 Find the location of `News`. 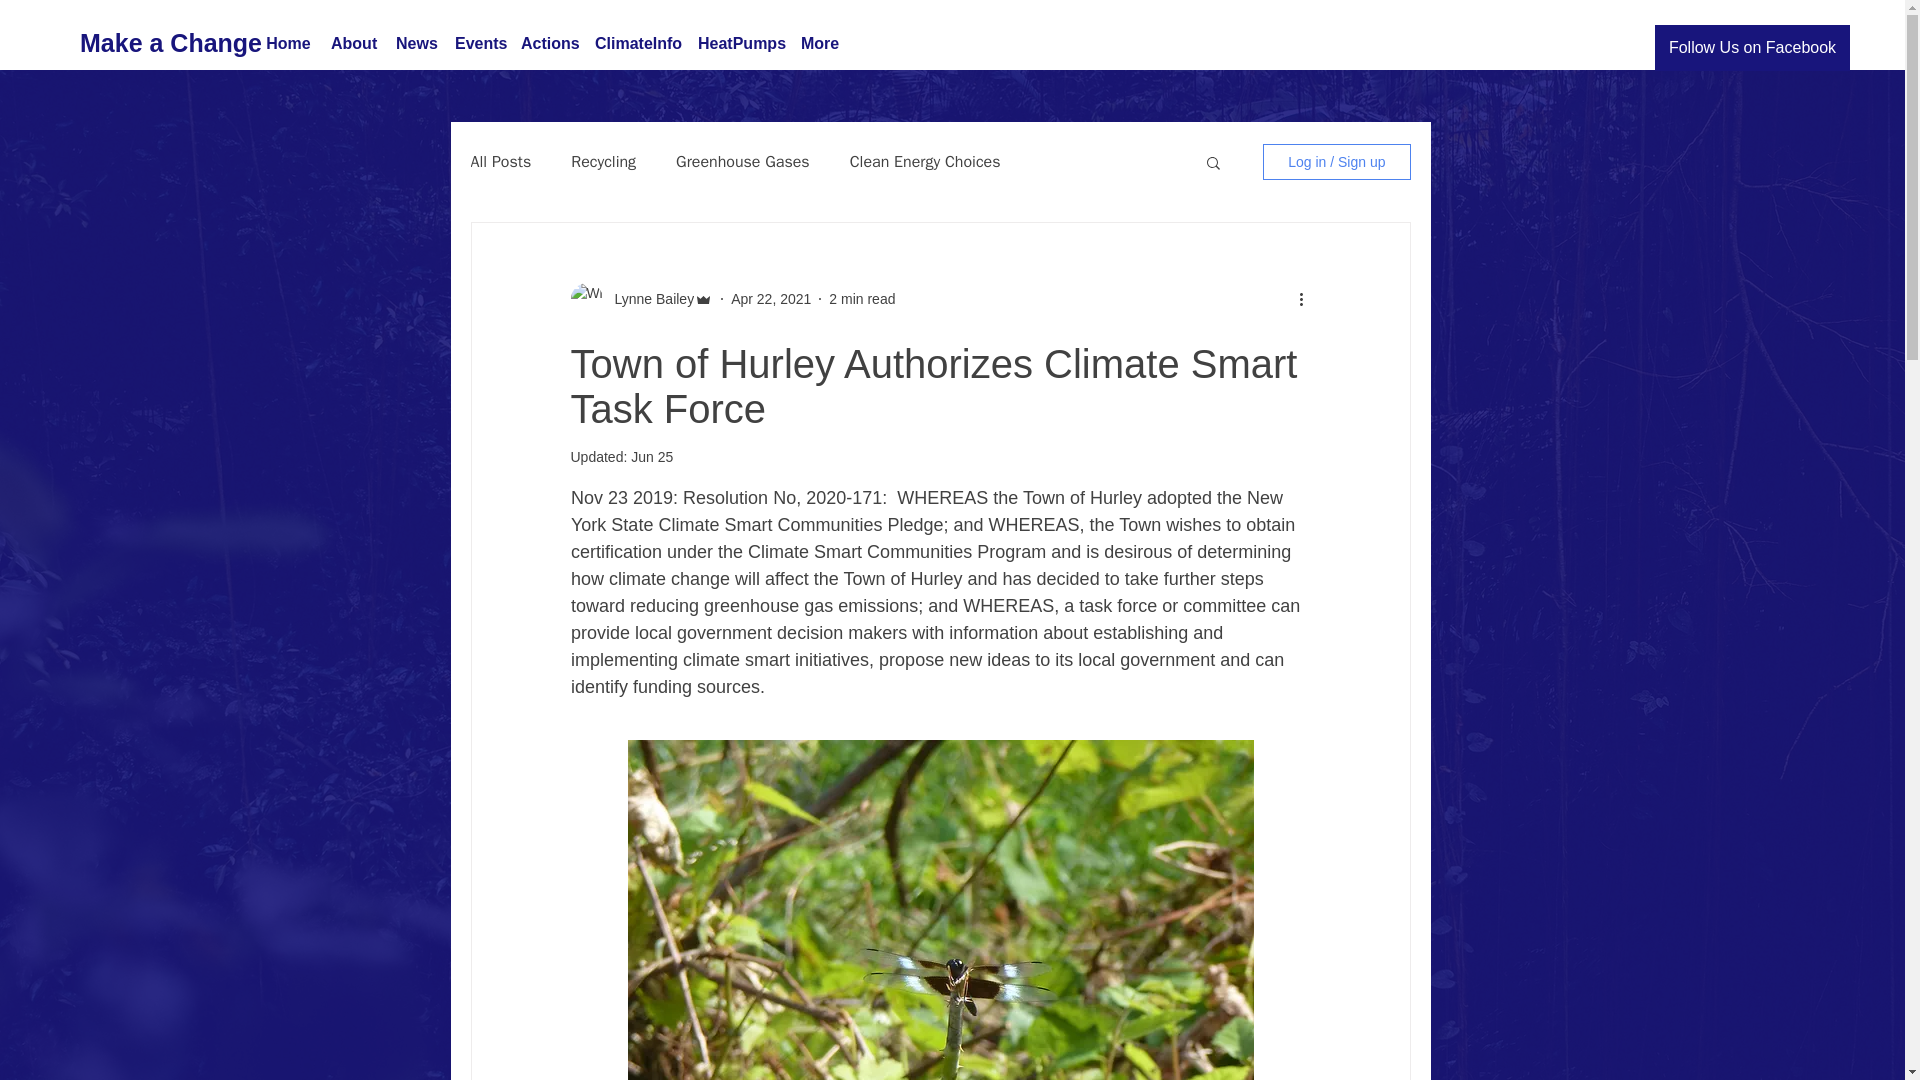

News is located at coordinates (415, 44).